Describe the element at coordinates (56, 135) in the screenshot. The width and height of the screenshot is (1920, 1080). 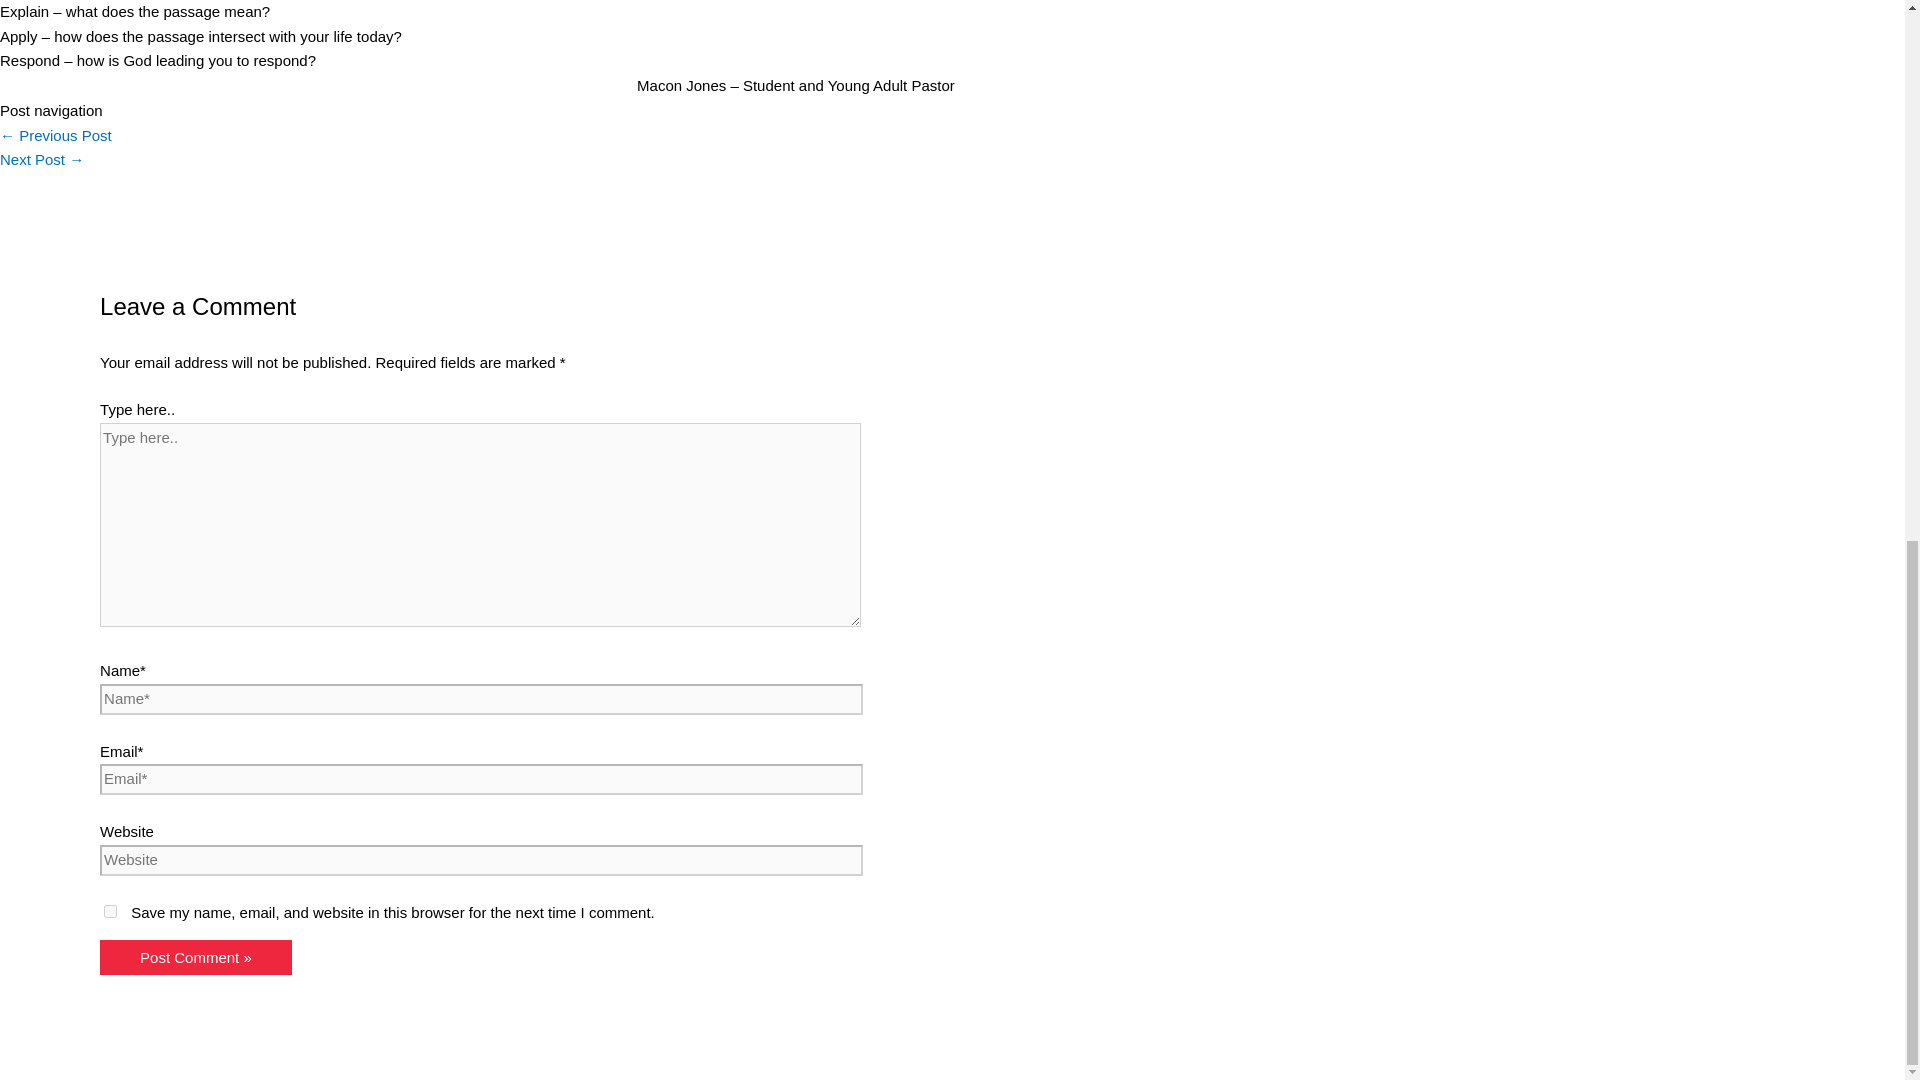
I see `"He's nothing special, I grew up with him"` at that location.